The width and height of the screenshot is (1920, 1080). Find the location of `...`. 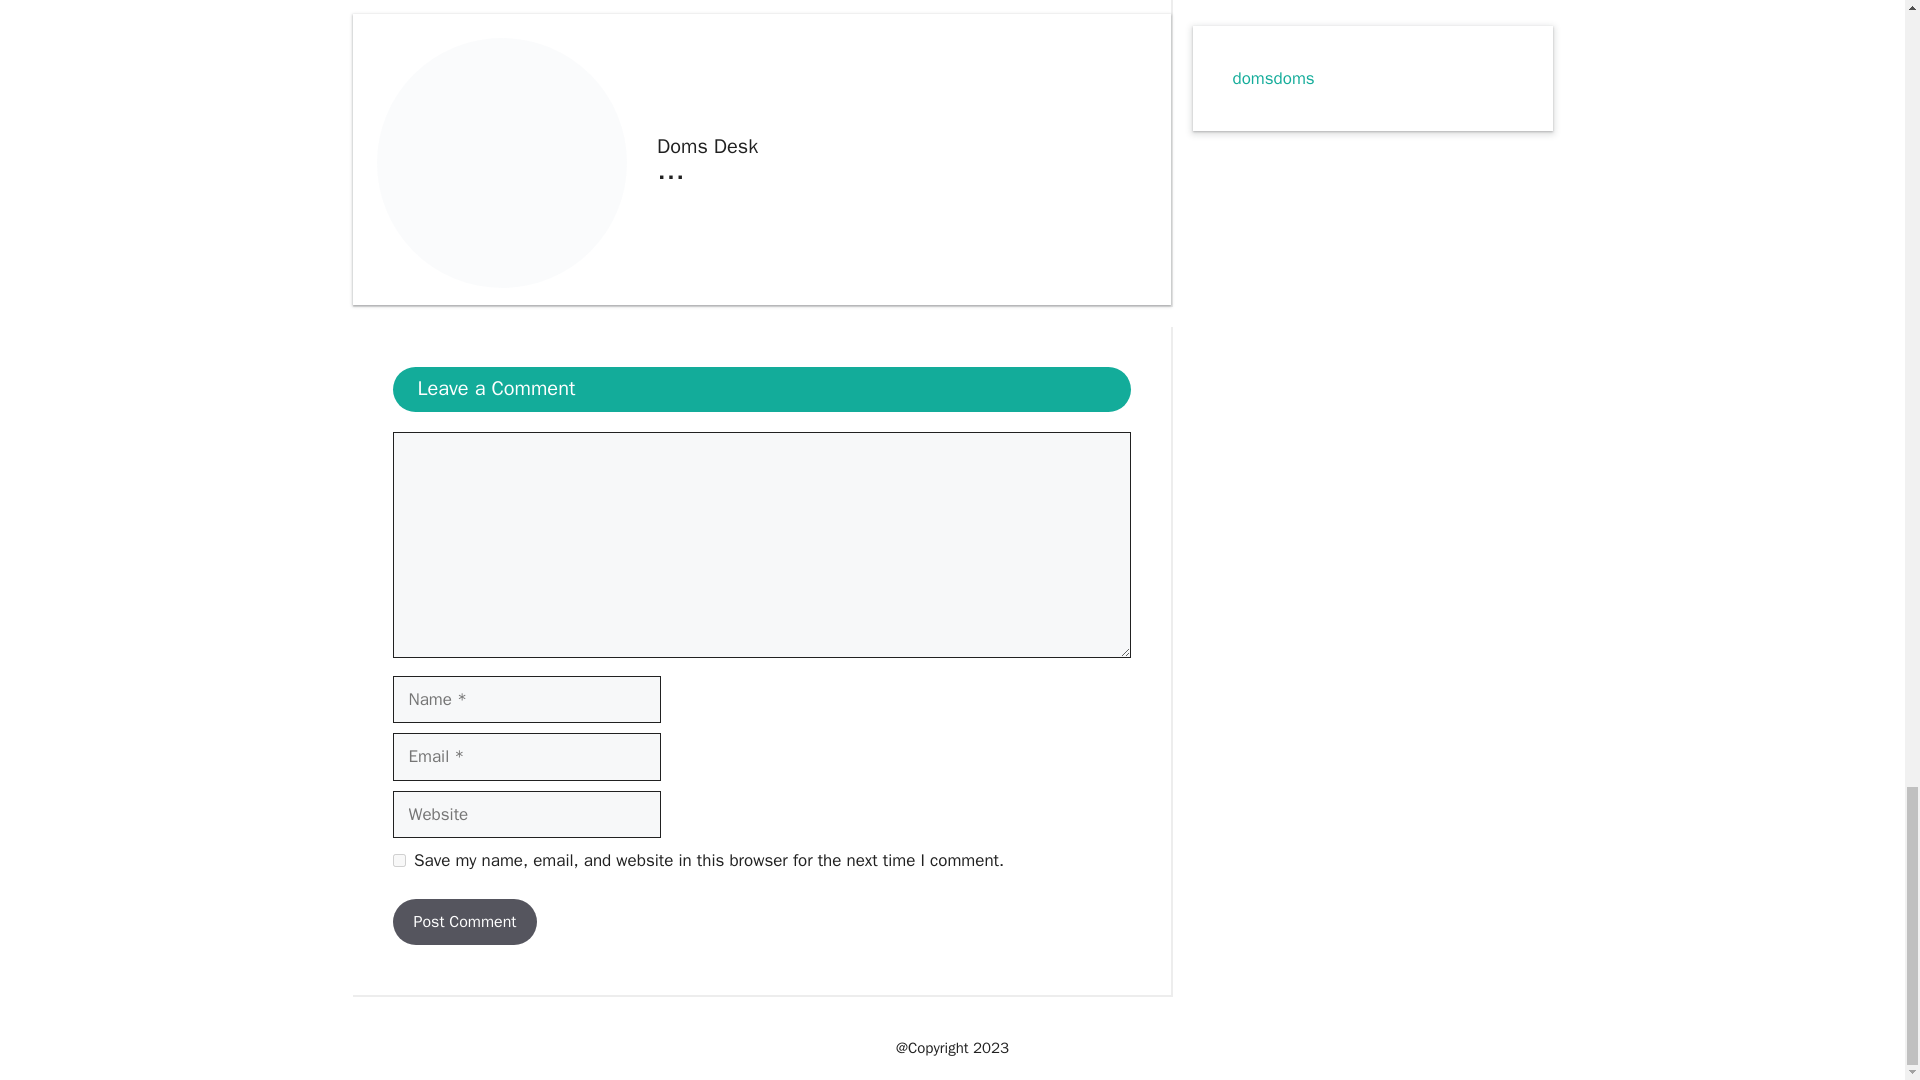

... is located at coordinates (670, 169).